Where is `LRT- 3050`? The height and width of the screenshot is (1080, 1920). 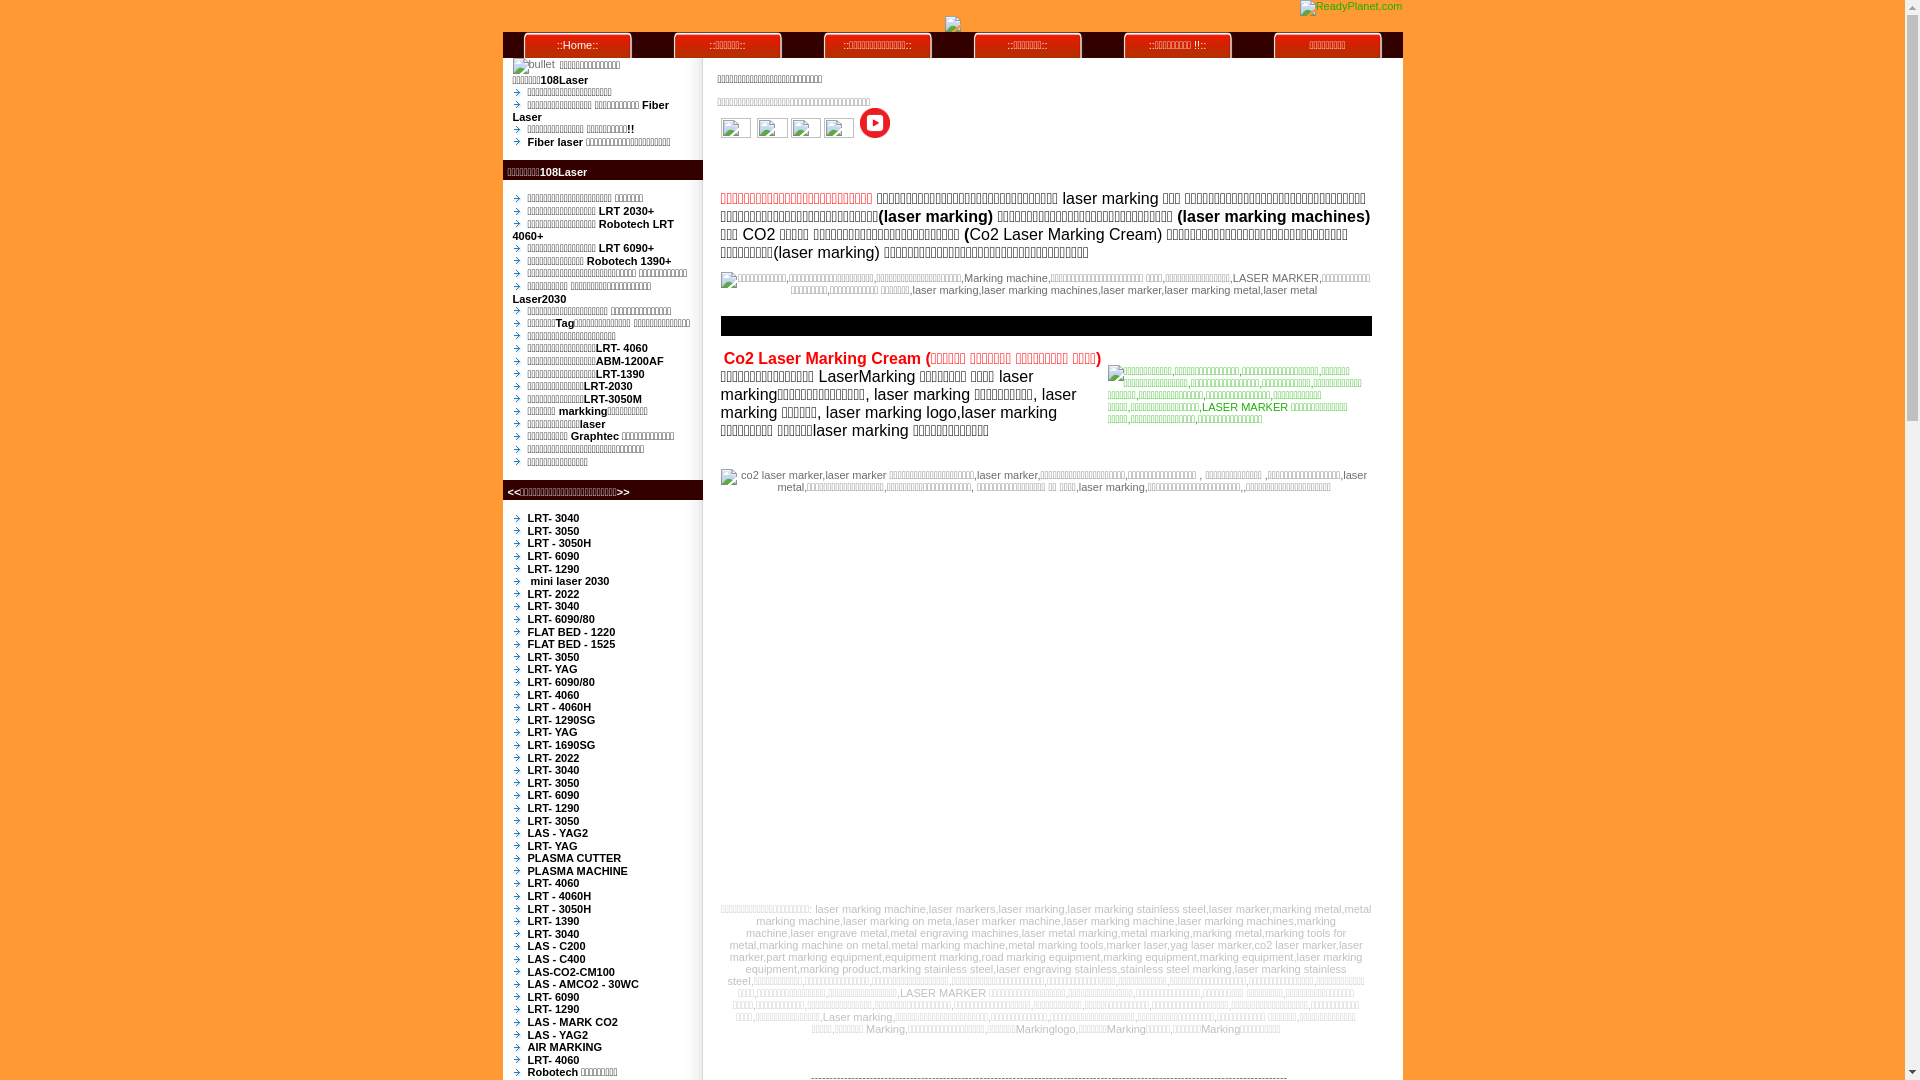 LRT- 3050 is located at coordinates (554, 783).